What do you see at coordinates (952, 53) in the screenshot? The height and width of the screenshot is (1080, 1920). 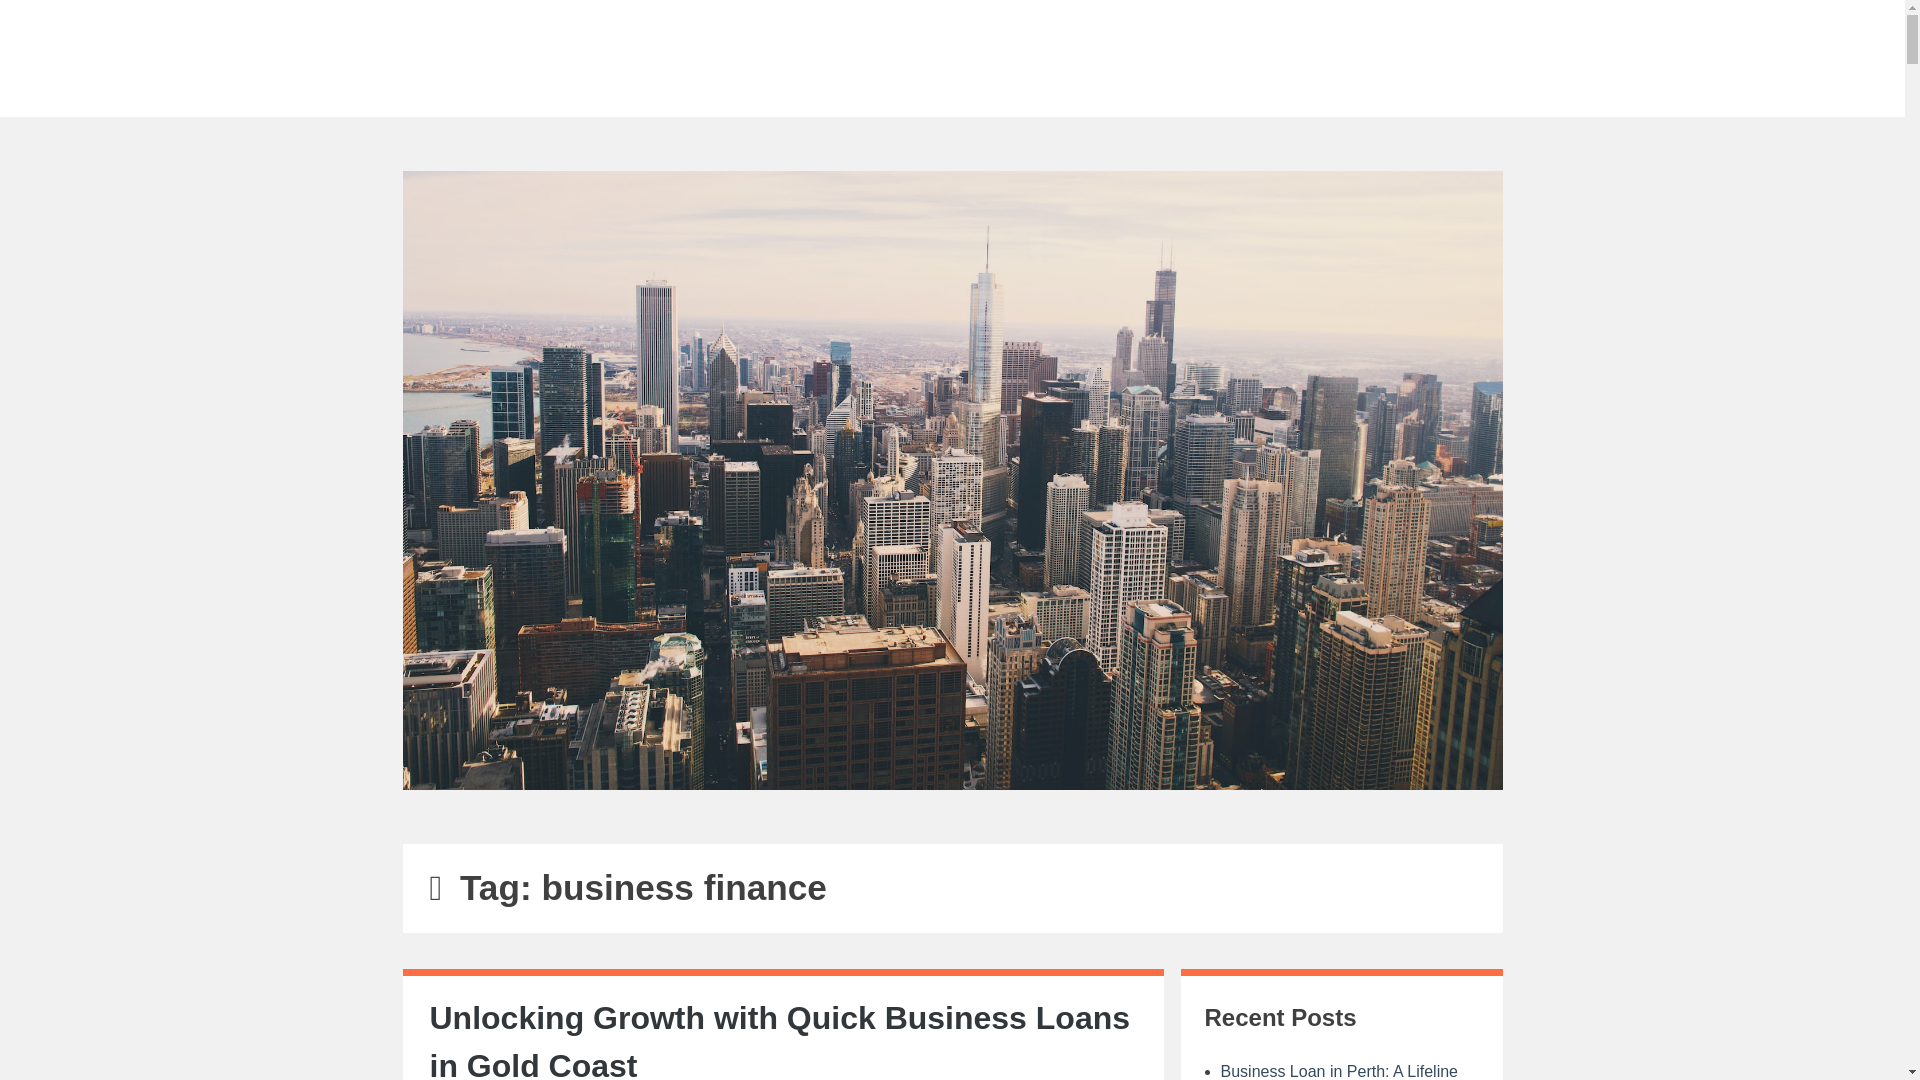 I see `Explore Pokolbin` at bounding box center [952, 53].